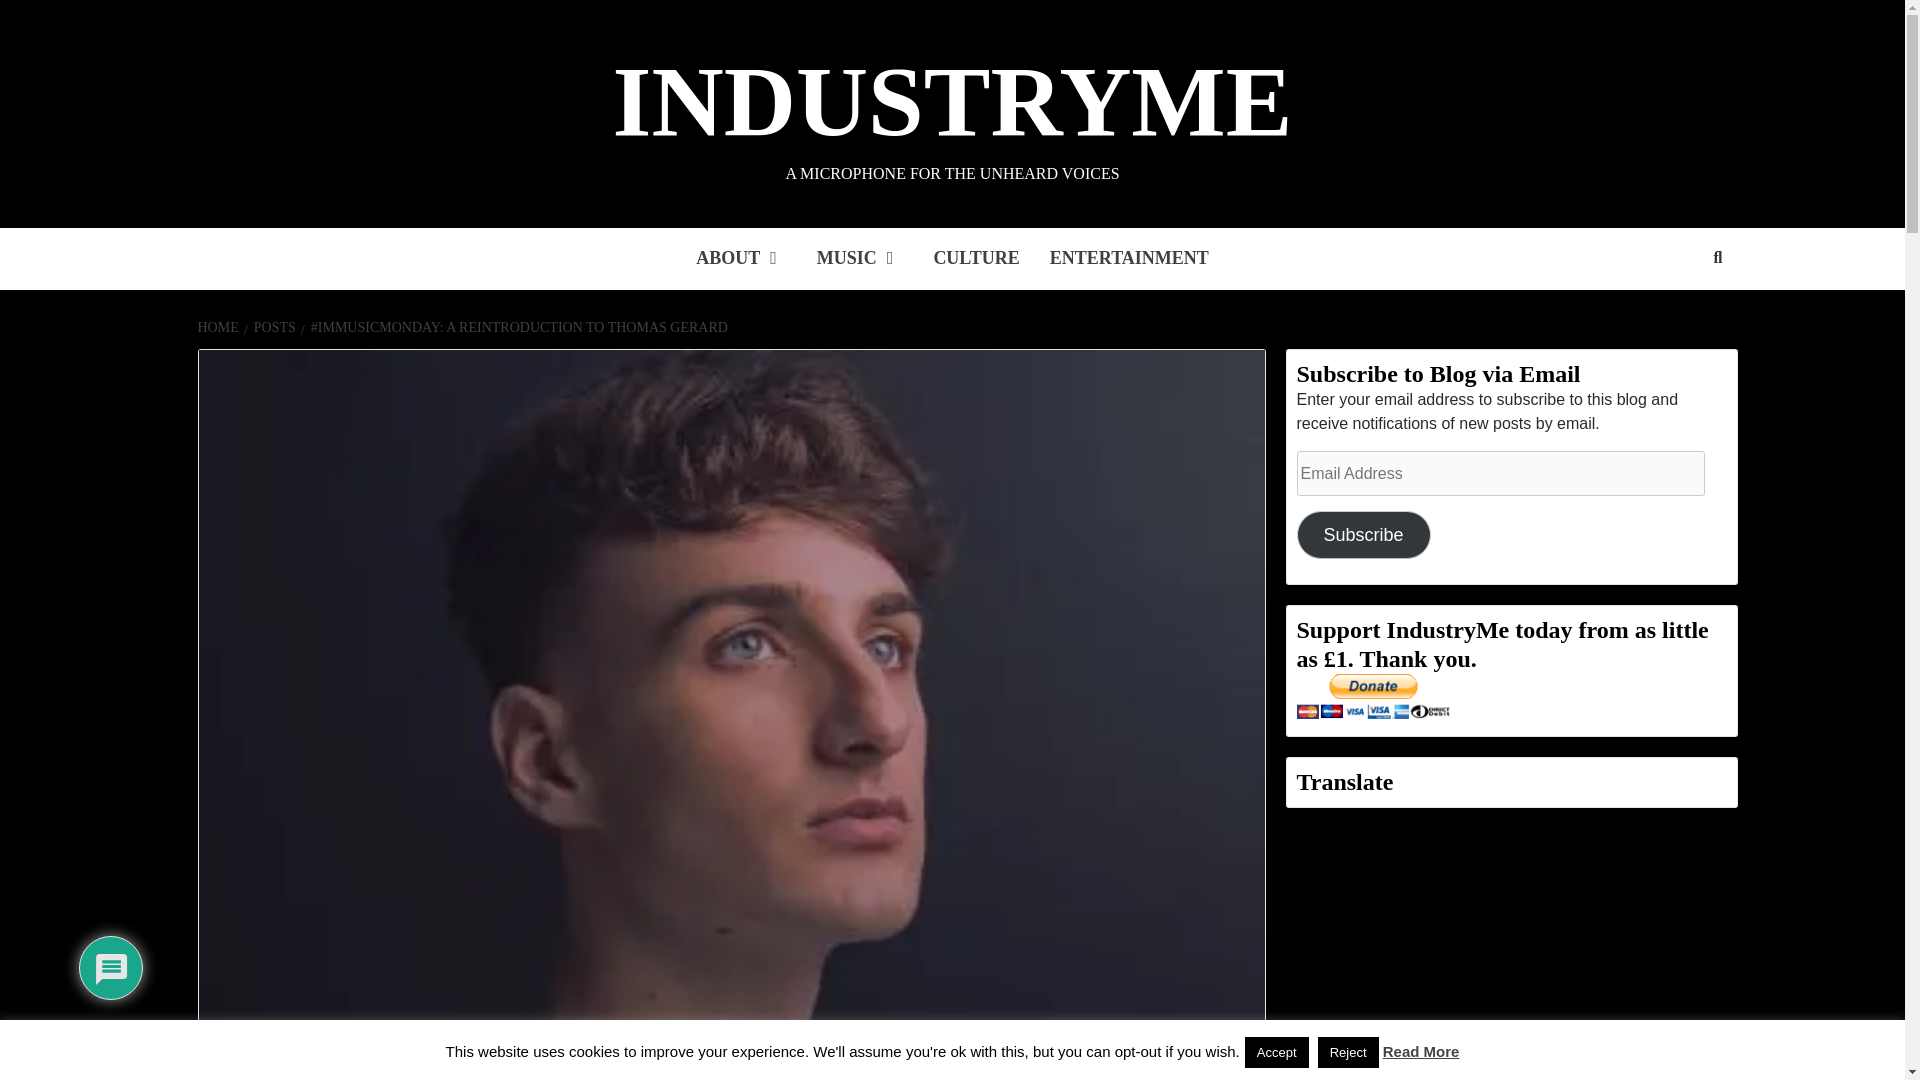  Describe the element at coordinates (1129, 258) in the screenshot. I see `ENTERTAINMENT` at that location.